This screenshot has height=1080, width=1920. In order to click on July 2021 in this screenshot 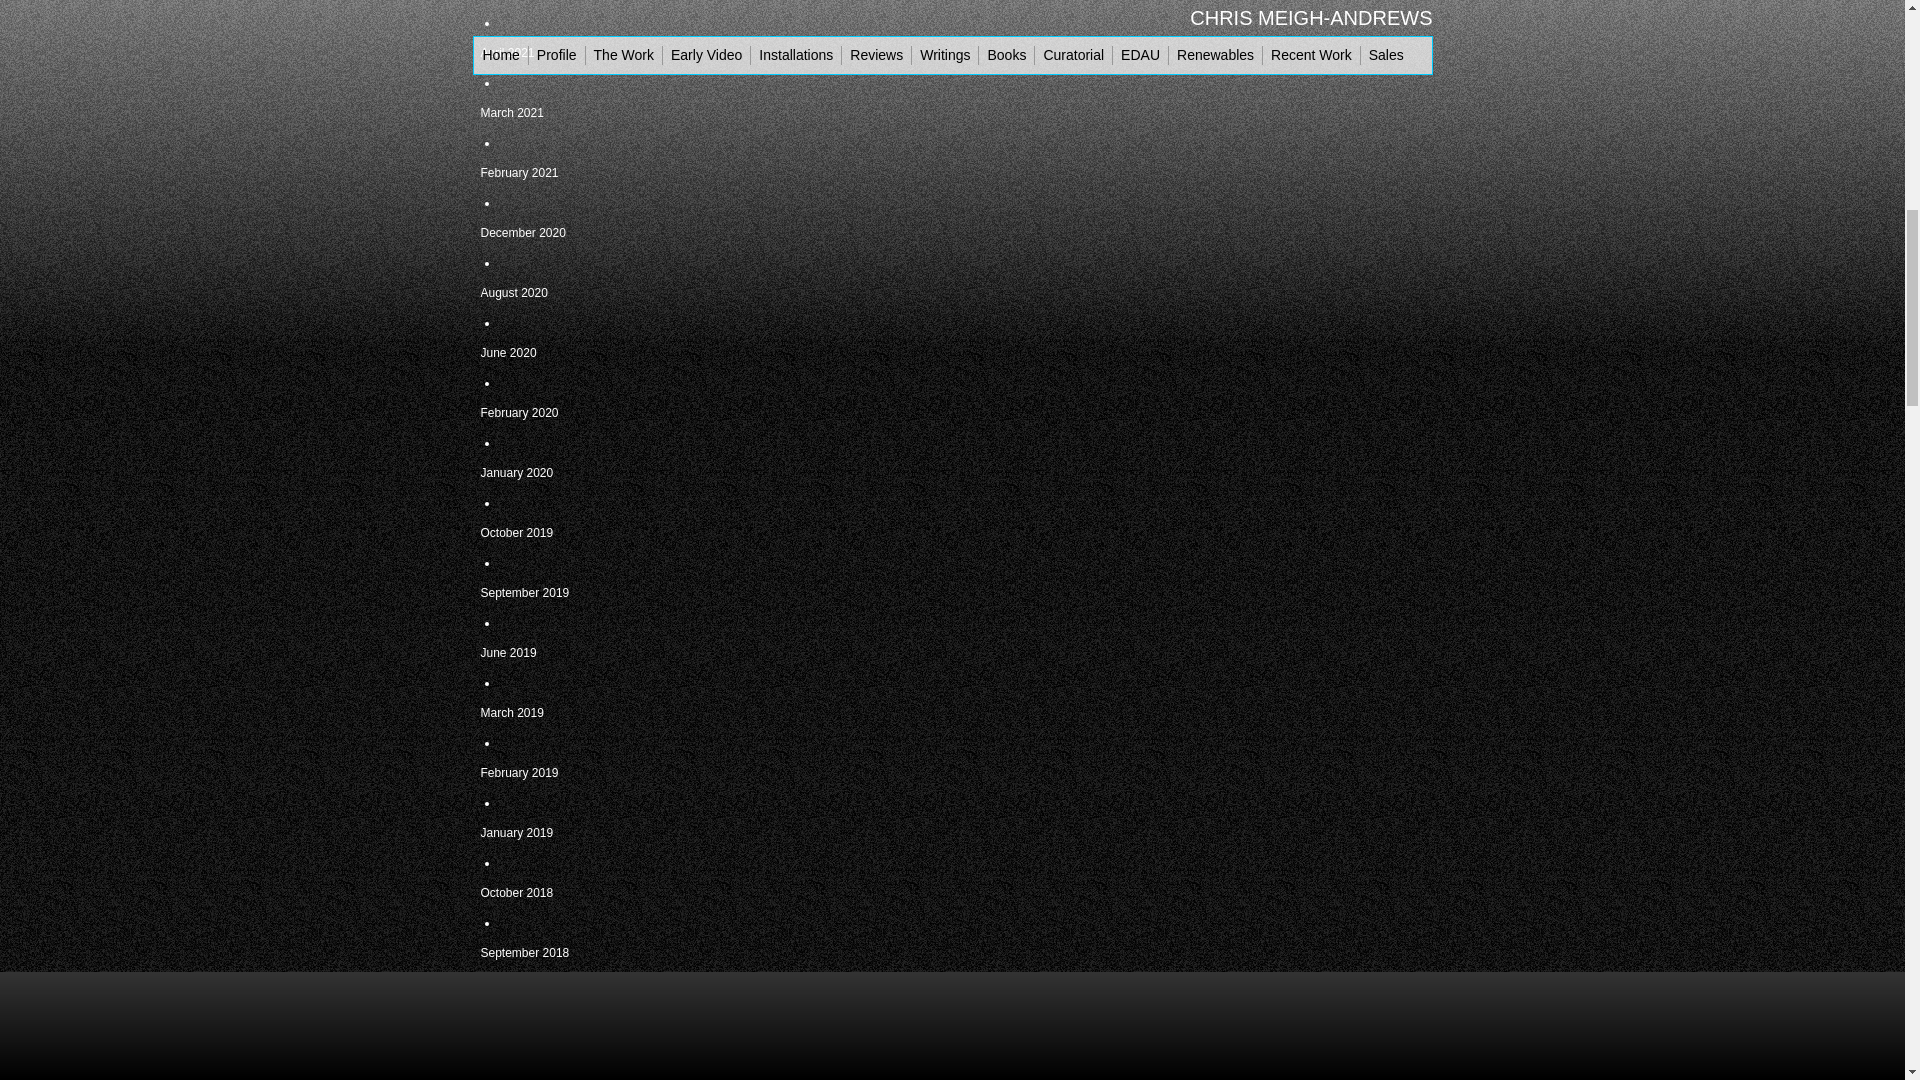, I will do `click(572, 4)`.